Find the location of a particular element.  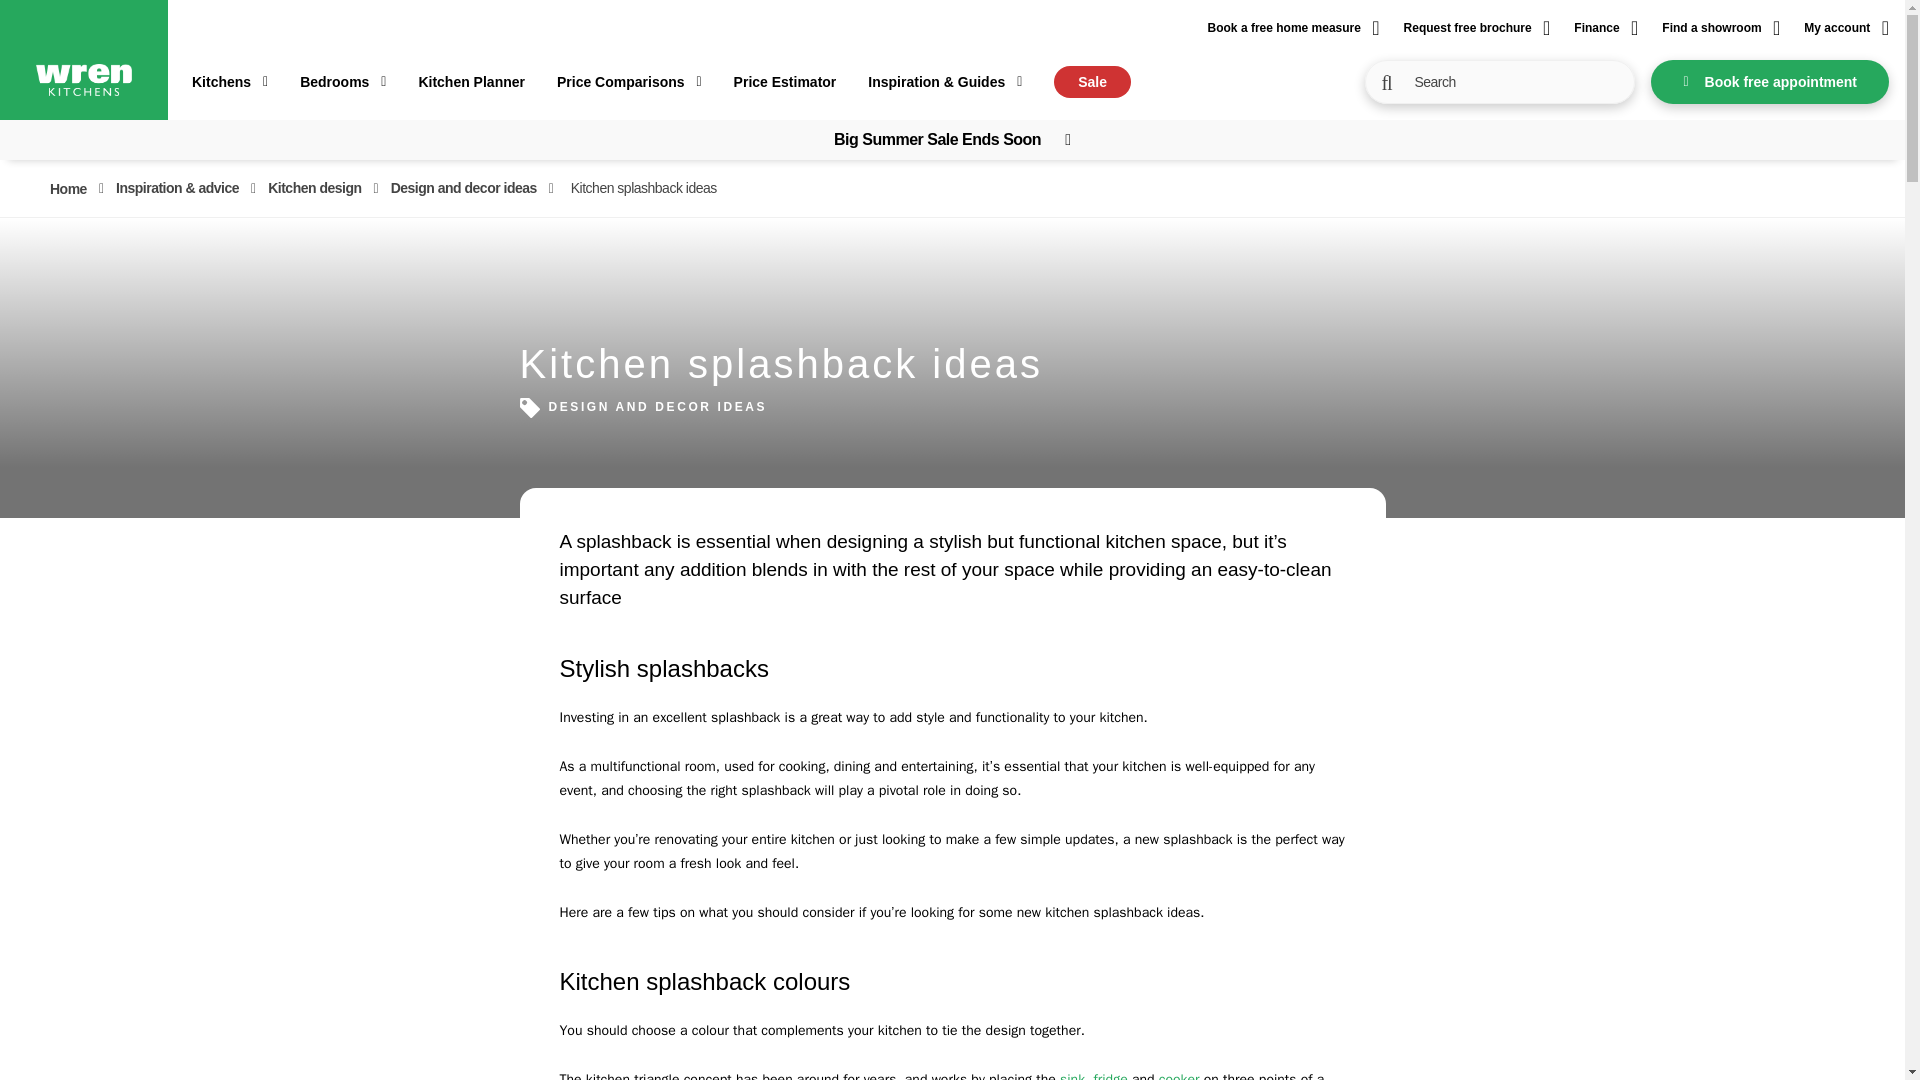

Bedrooms is located at coordinates (342, 82).